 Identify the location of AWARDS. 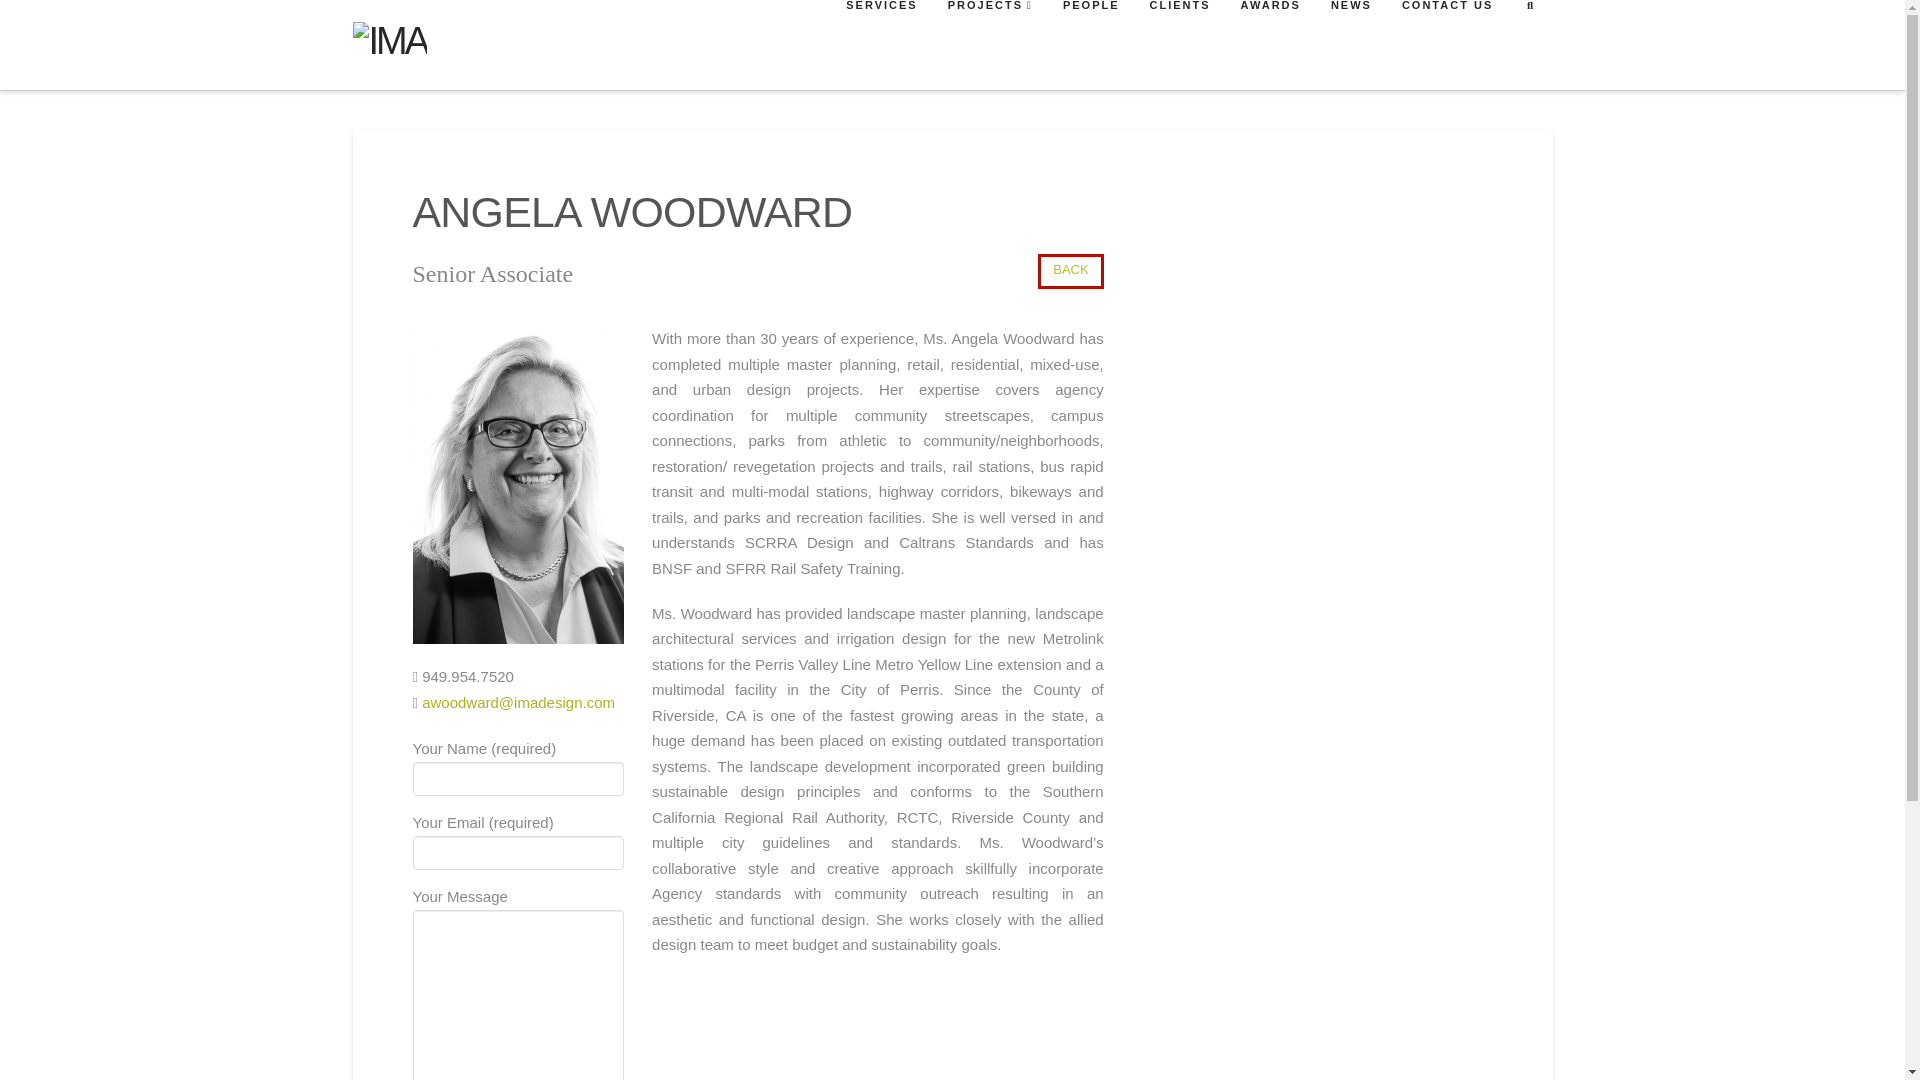
(1270, 44).